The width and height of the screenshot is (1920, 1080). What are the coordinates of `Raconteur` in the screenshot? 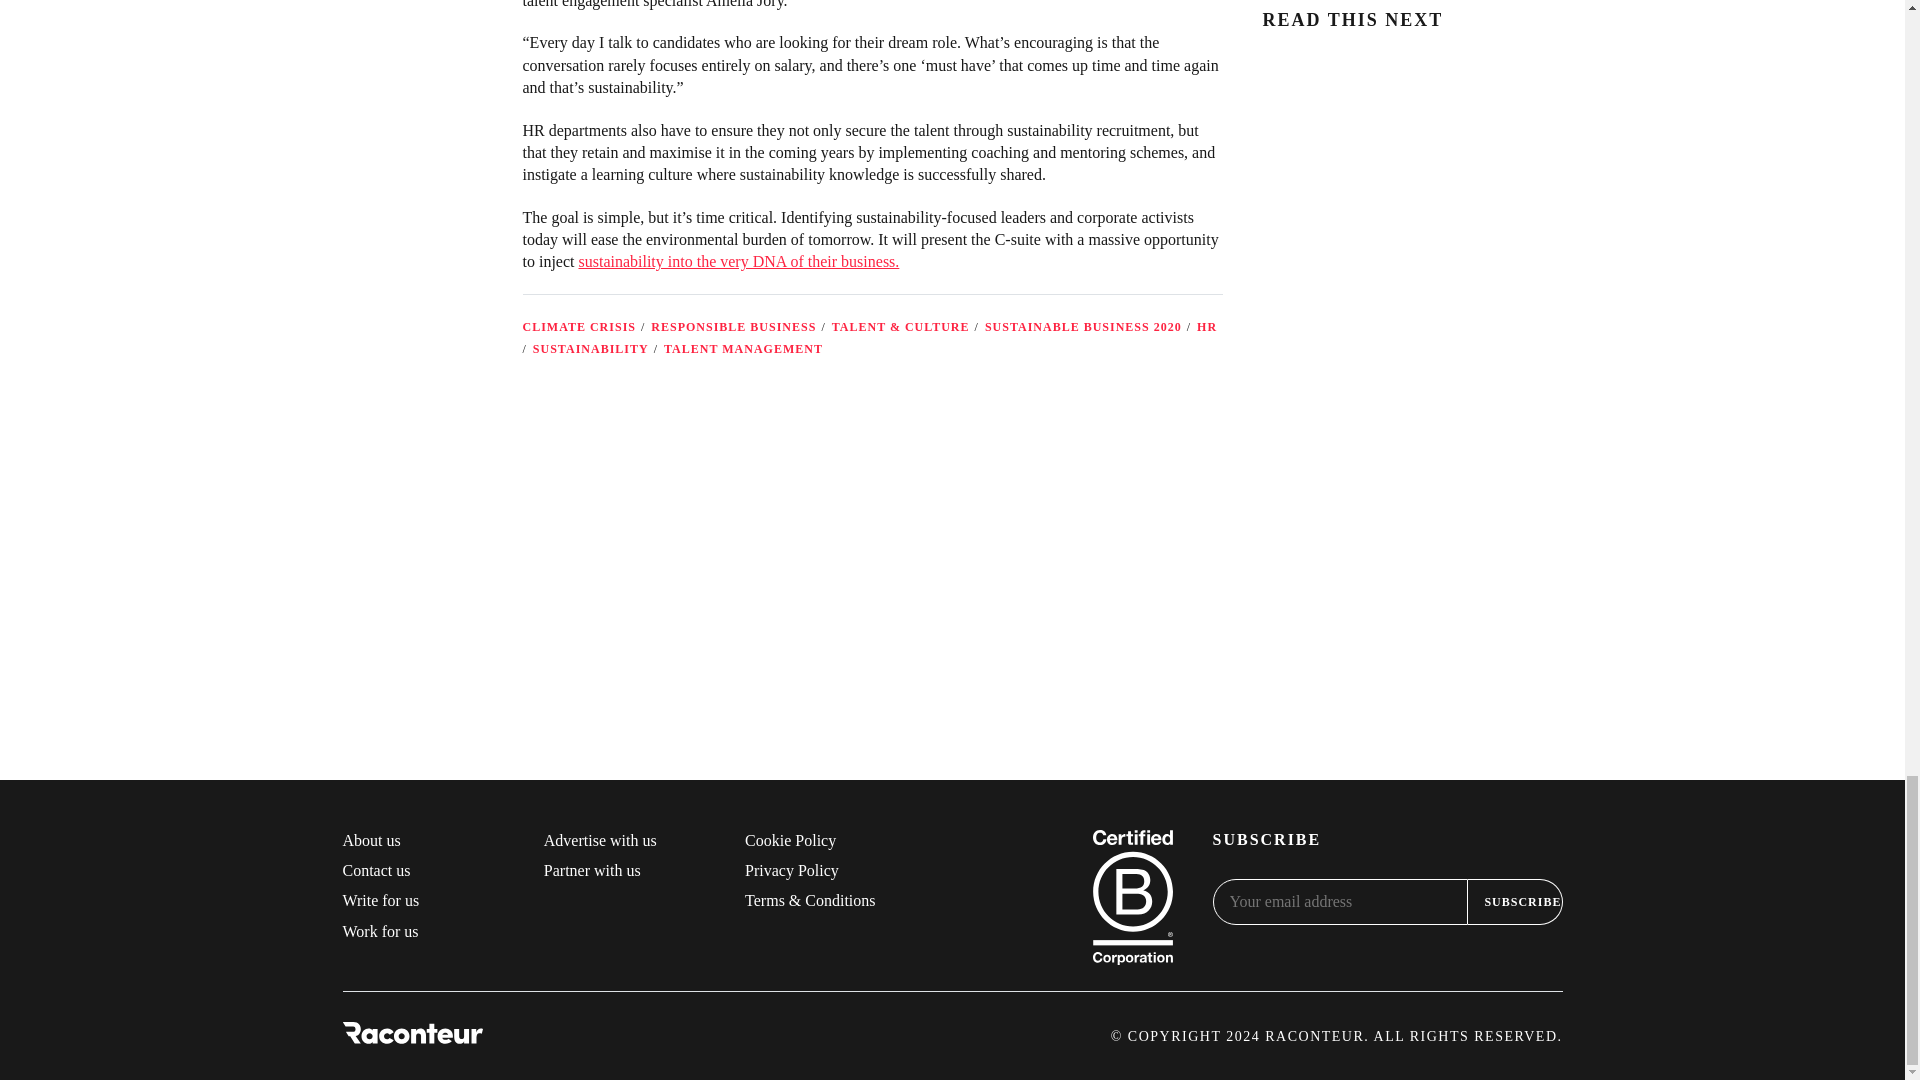 It's located at (411, 1035).